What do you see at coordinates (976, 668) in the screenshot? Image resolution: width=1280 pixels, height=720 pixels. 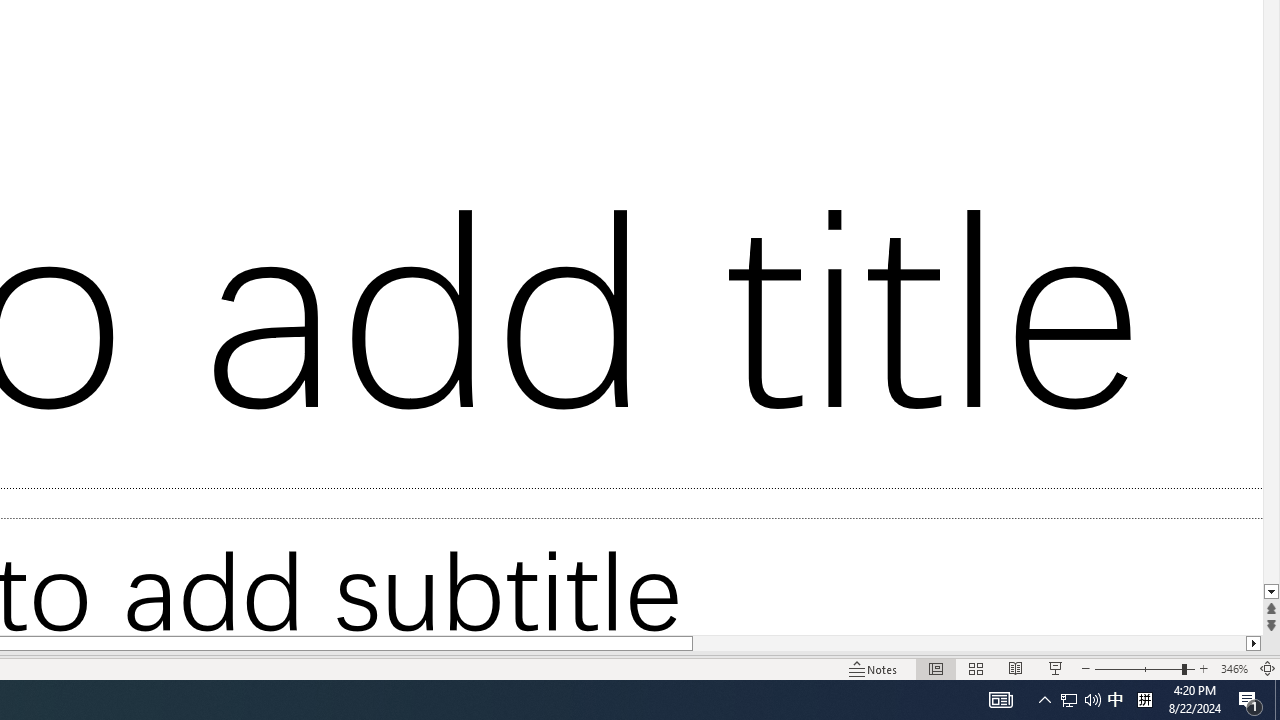 I see `Slide Sorter` at bounding box center [976, 668].